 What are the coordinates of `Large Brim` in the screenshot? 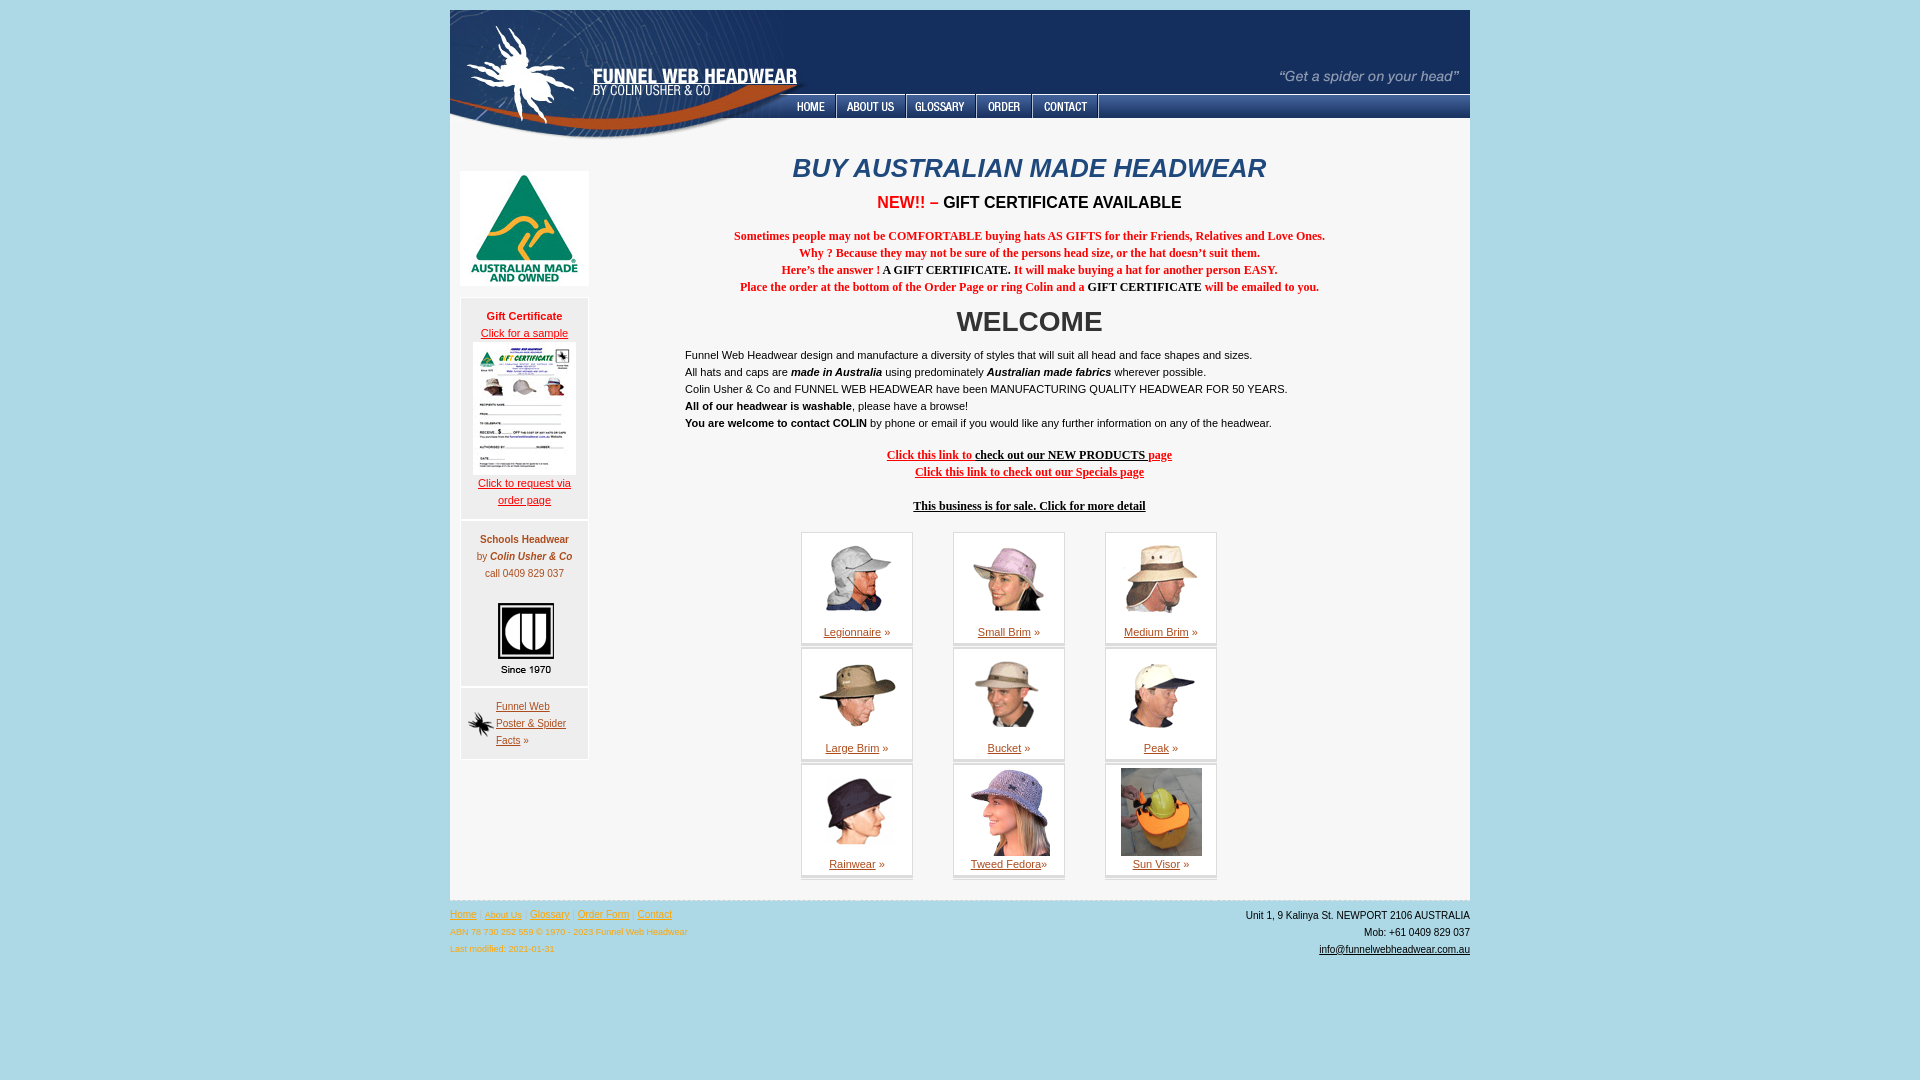 It's located at (853, 748).